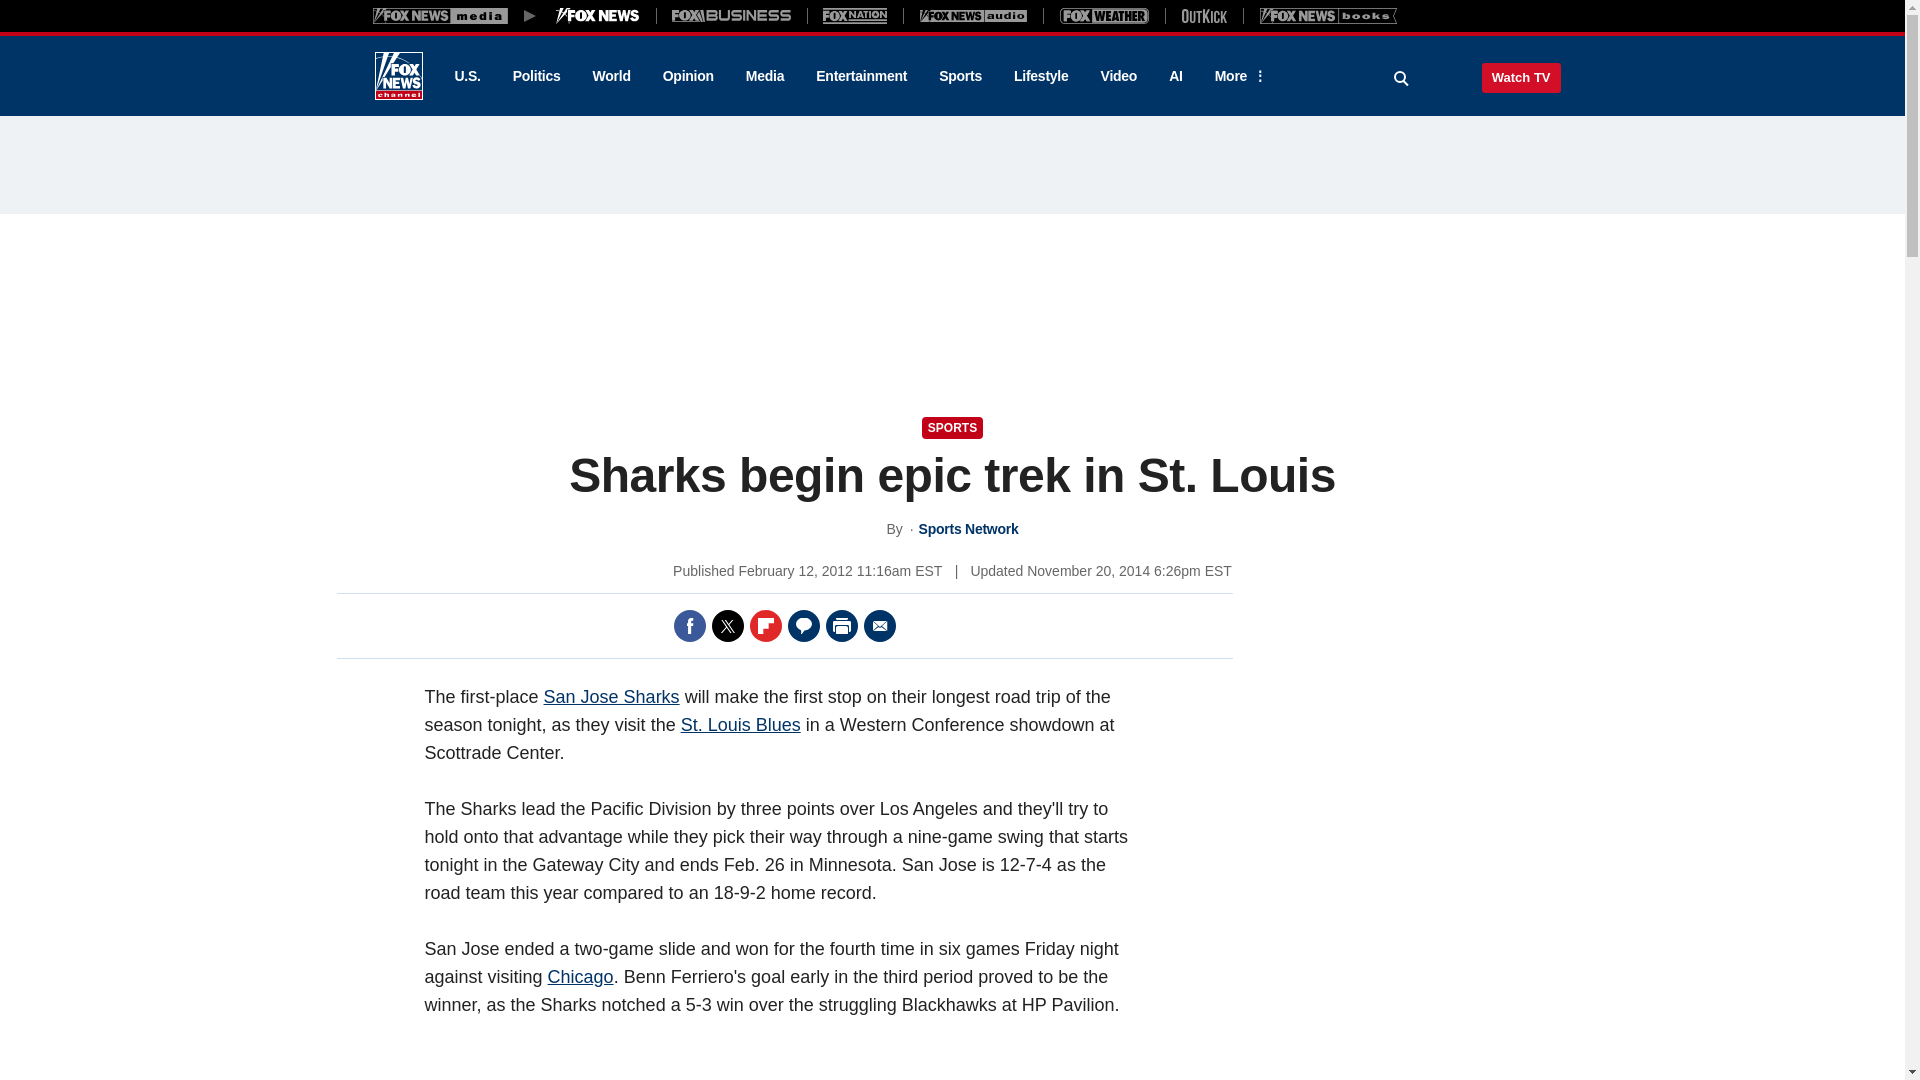 The width and height of the screenshot is (1920, 1080). Describe the element at coordinates (537, 76) in the screenshot. I see `Politics` at that location.